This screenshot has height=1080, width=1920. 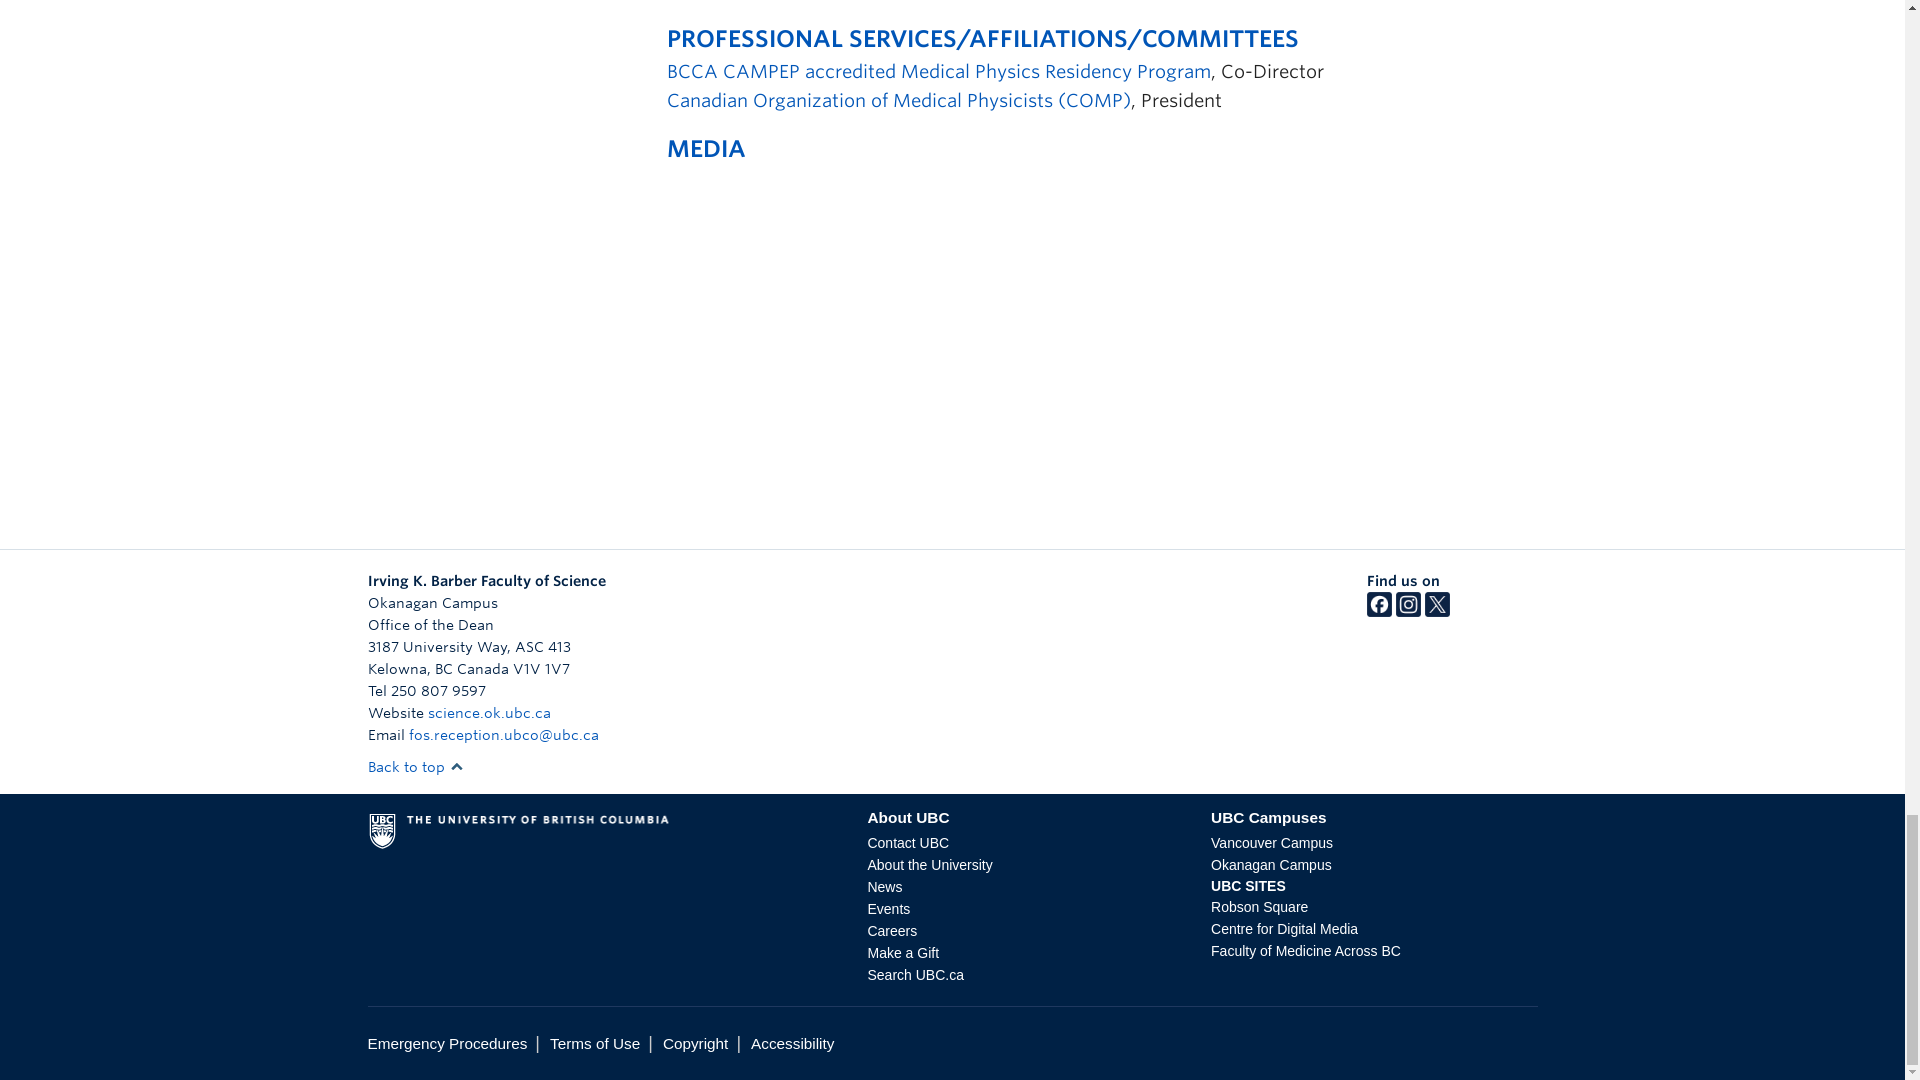 I want to click on Facebook icon, so click(x=1380, y=611).